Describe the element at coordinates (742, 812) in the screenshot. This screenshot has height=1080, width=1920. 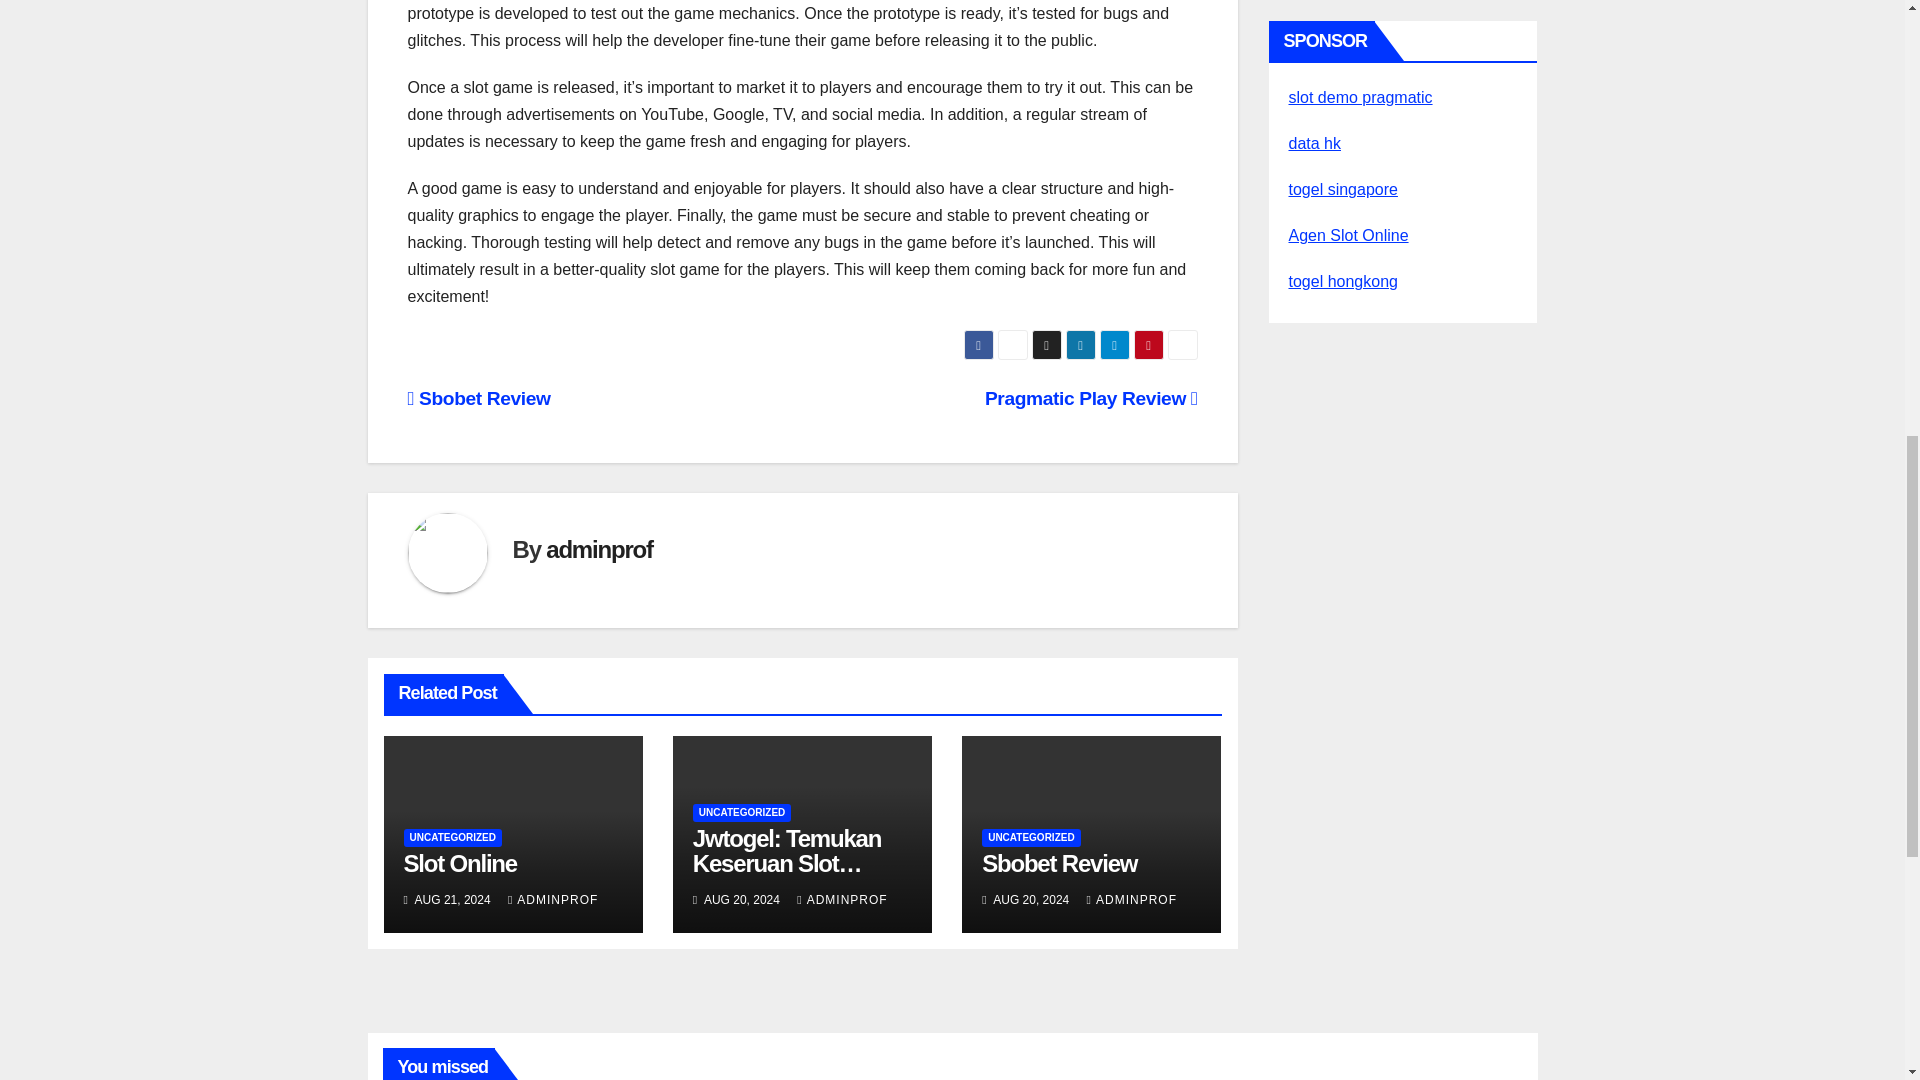
I see `UNCATEGORIZED` at that location.